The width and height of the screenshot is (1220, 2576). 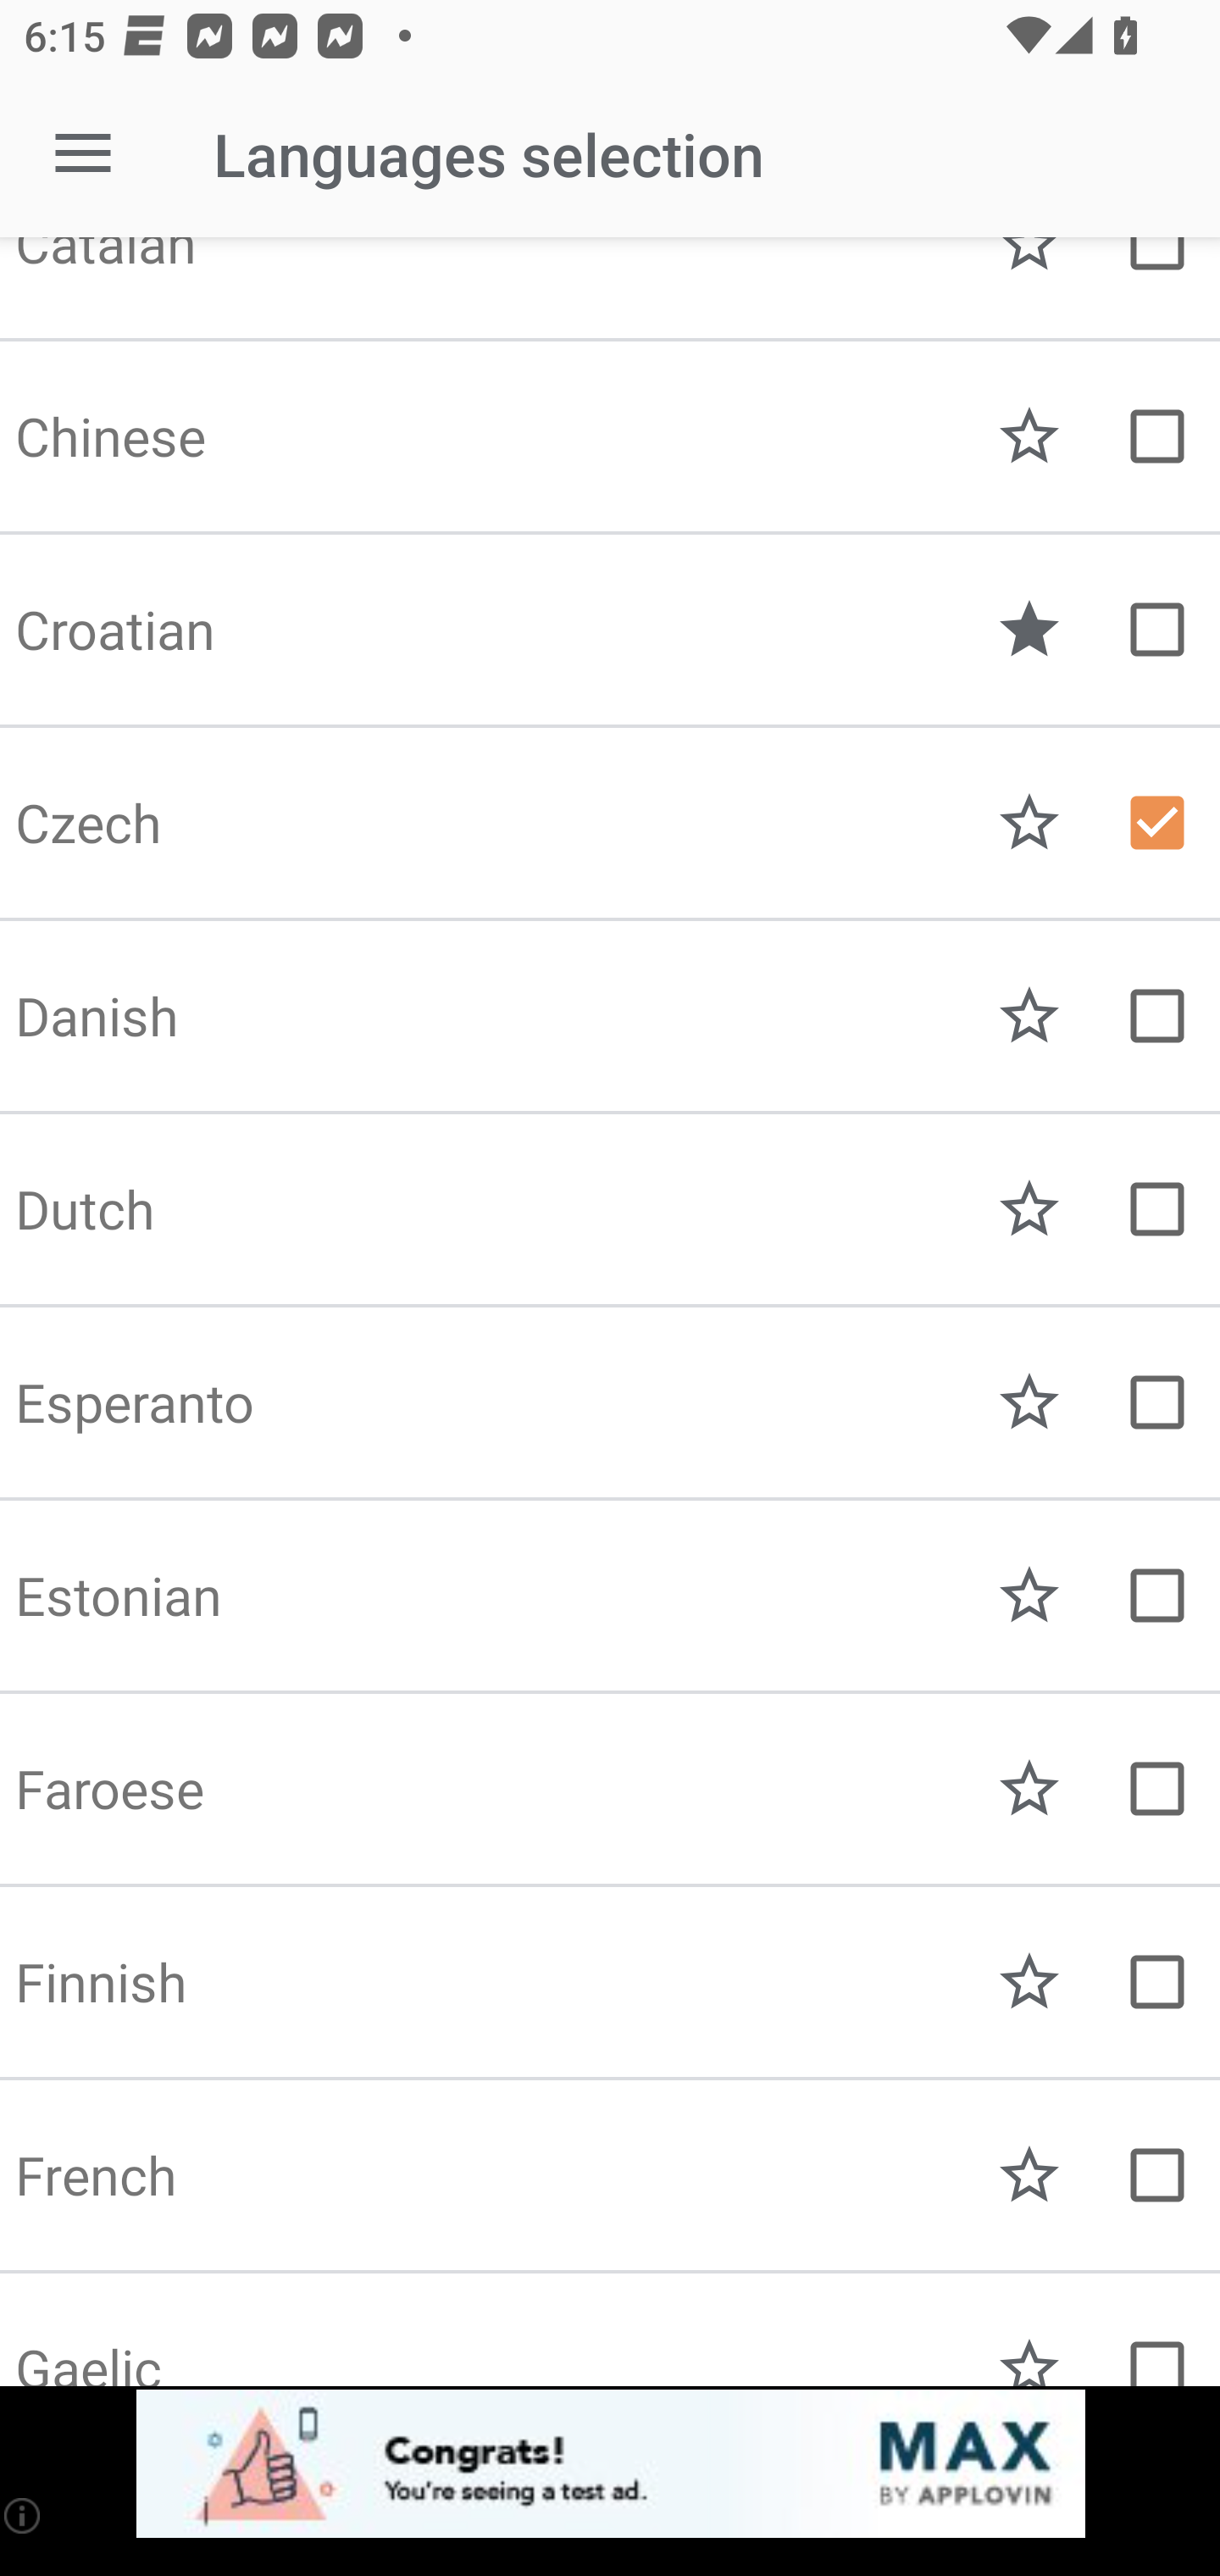 I want to click on Favorite, so click(x=1029, y=2175).